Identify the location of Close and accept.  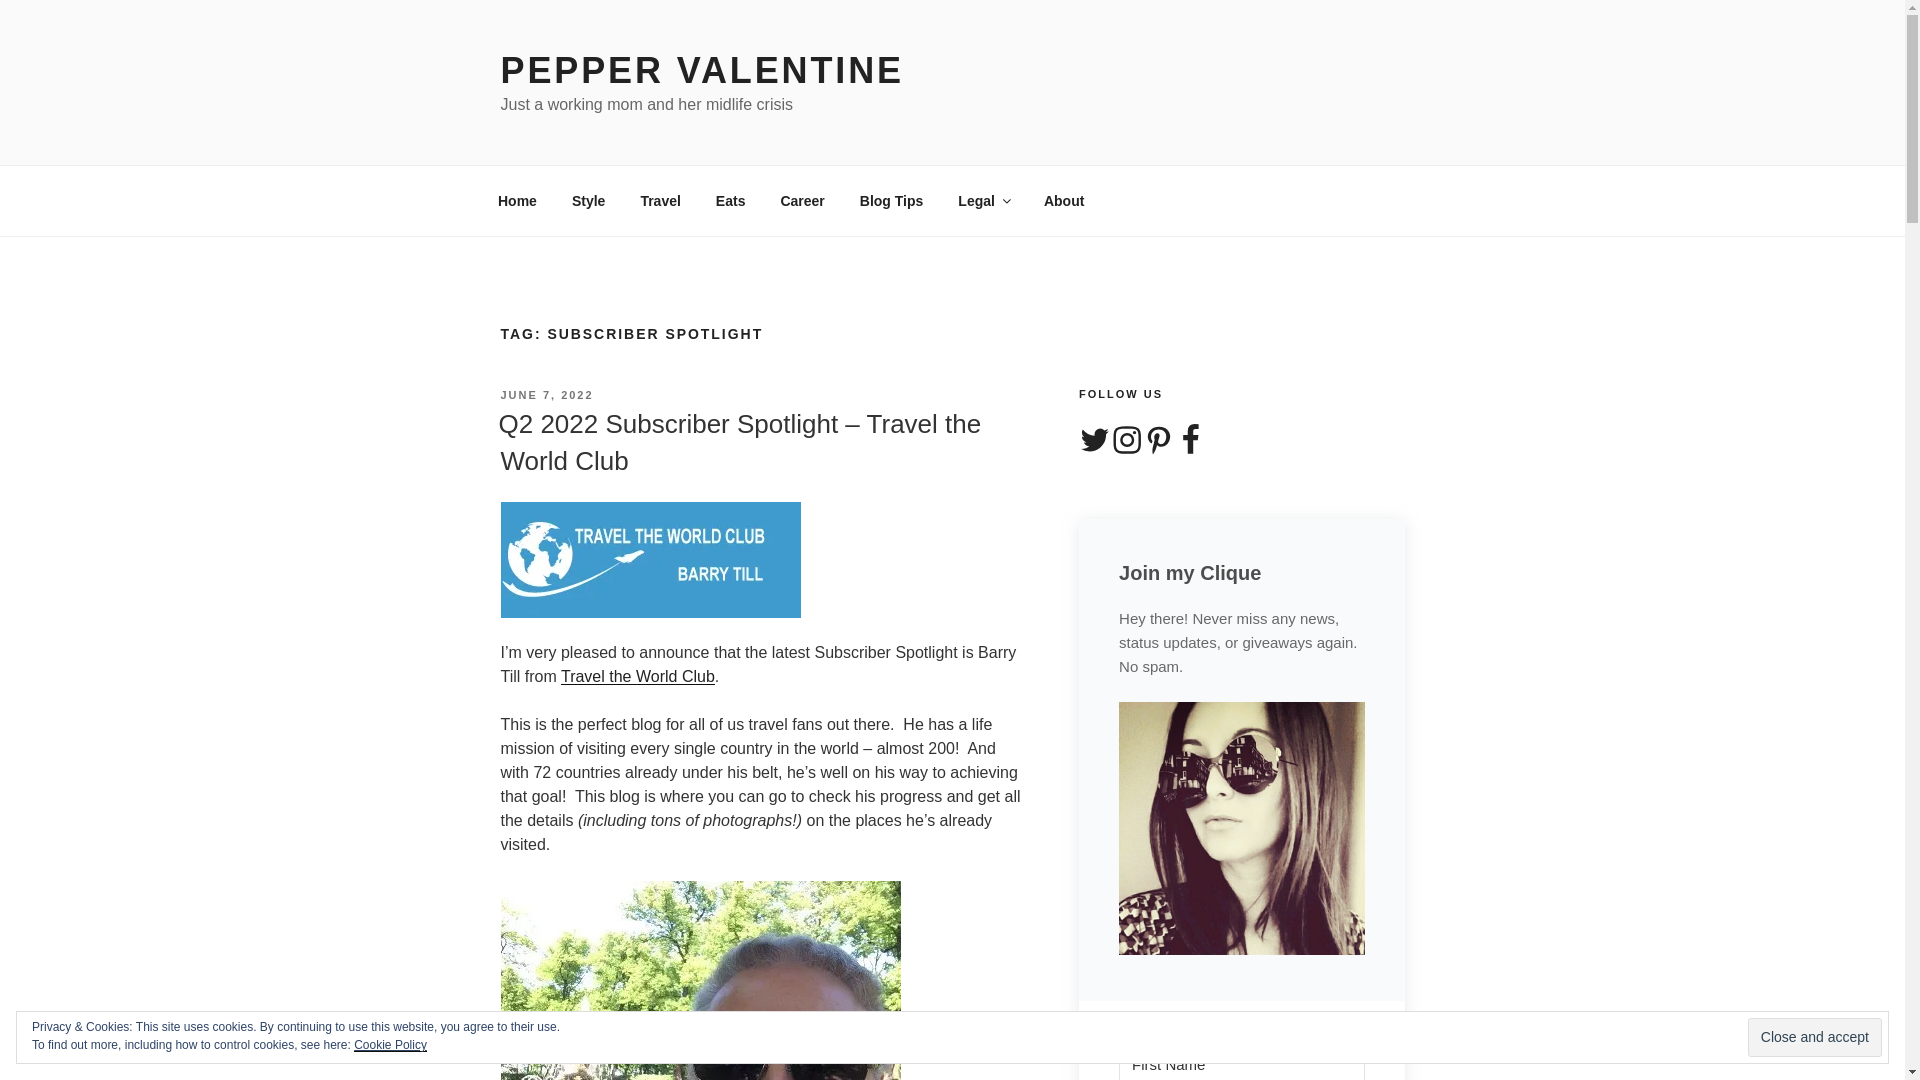
(1814, 1038).